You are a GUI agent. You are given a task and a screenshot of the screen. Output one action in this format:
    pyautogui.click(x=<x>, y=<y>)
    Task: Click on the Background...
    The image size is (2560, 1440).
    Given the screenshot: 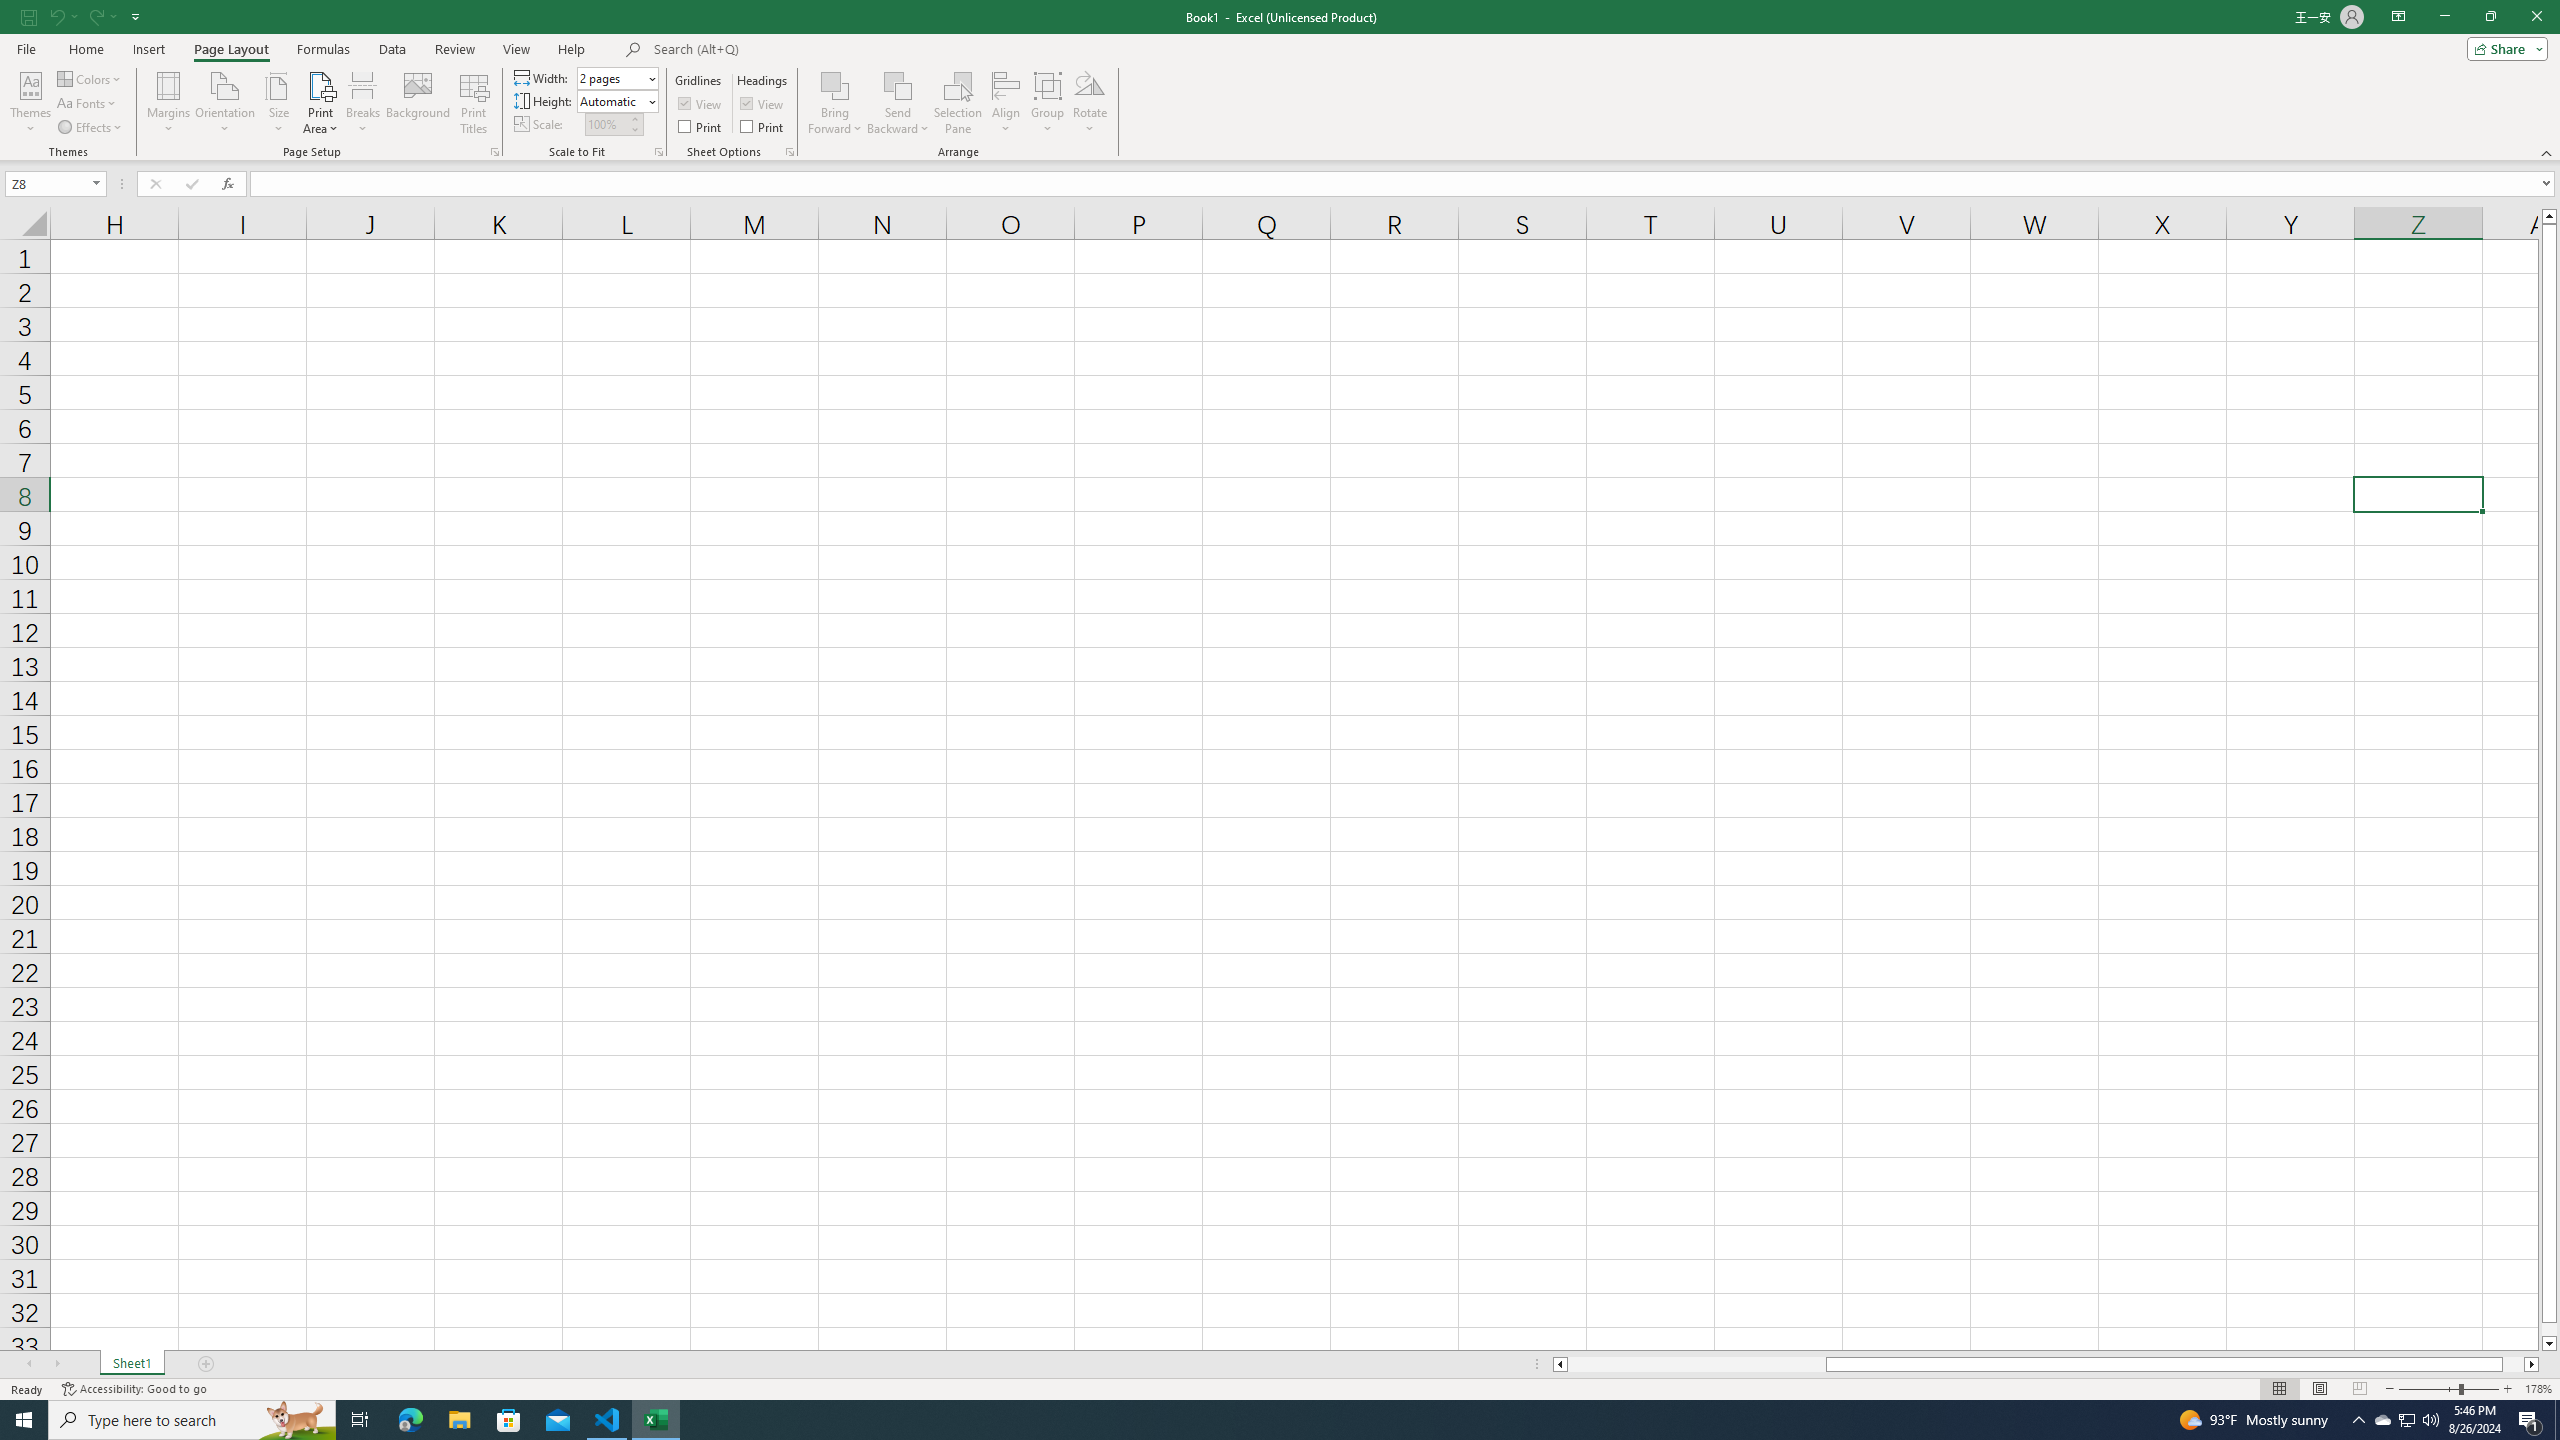 What is the action you would take?
    pyautogui.click(x=418, y=103)
    